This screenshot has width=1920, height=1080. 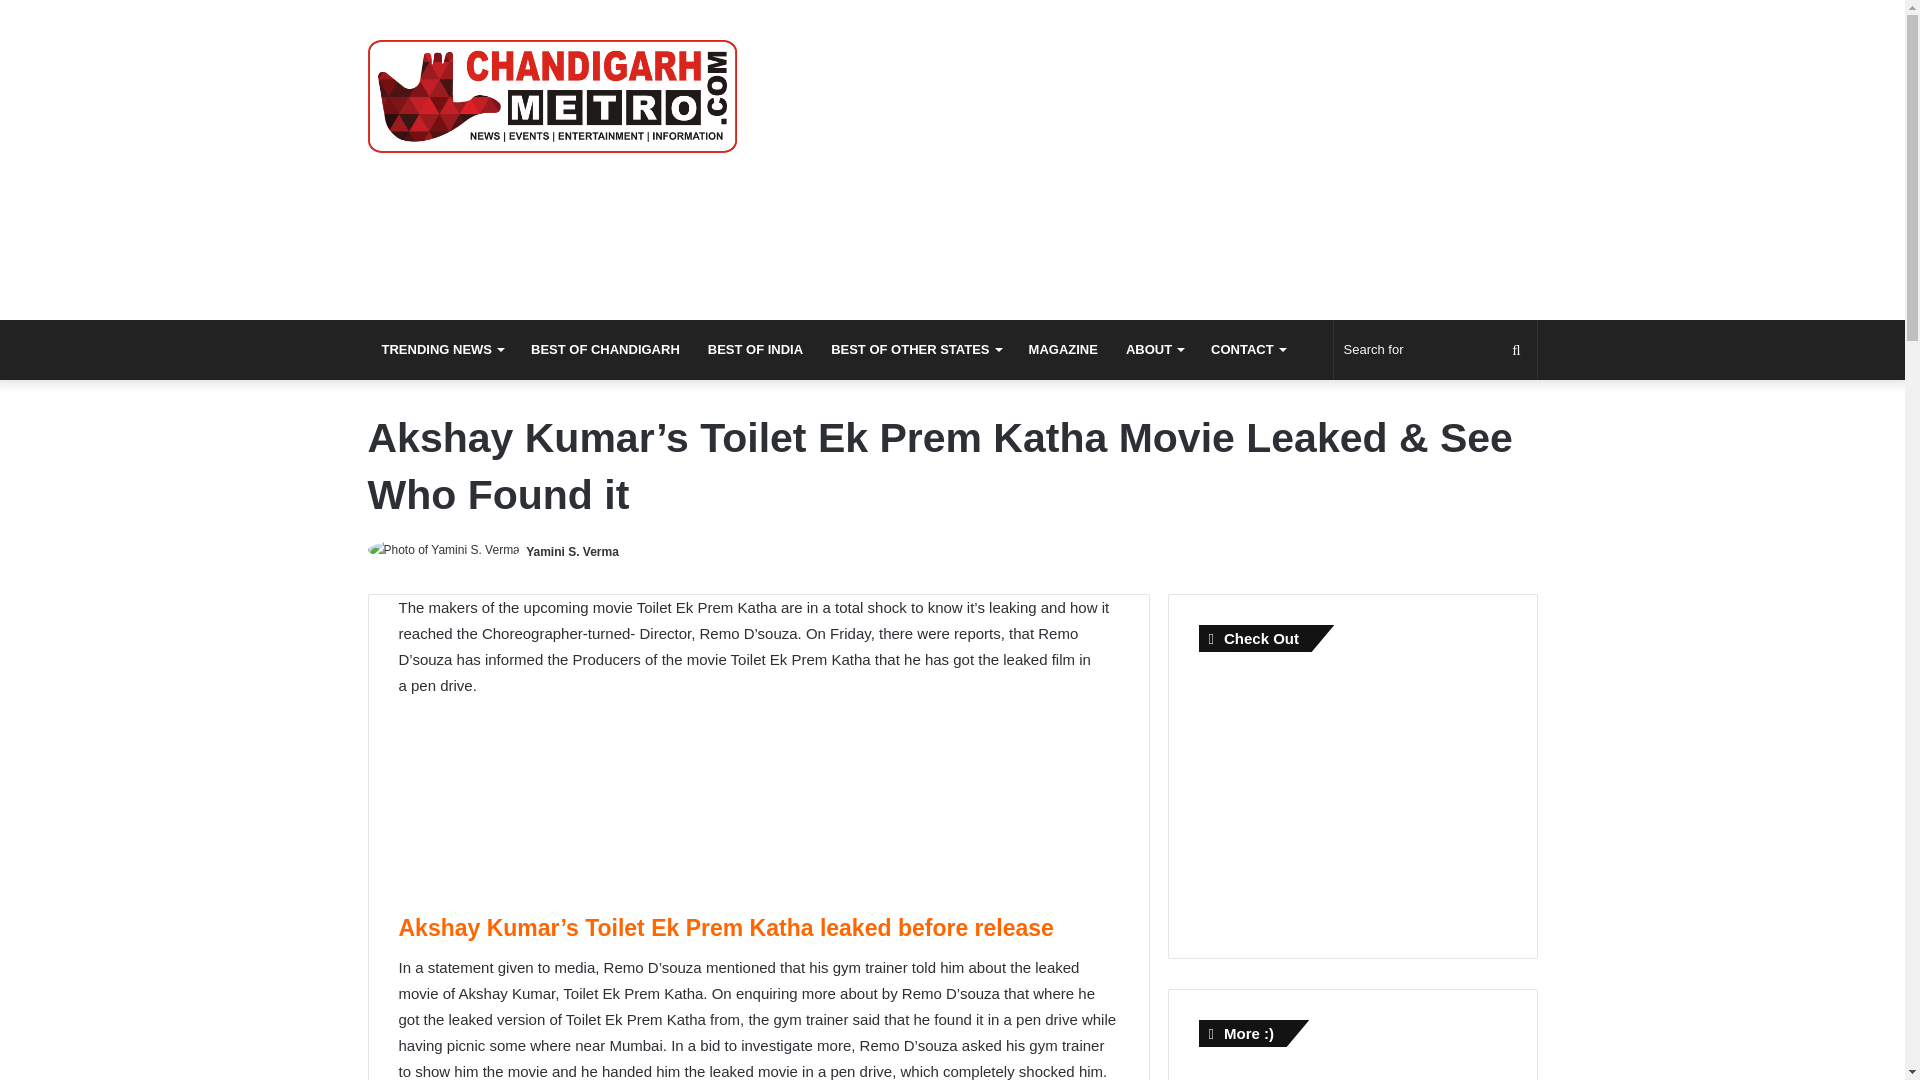 I want to click on Yamini S. Verma, so click(x=572, y=552).